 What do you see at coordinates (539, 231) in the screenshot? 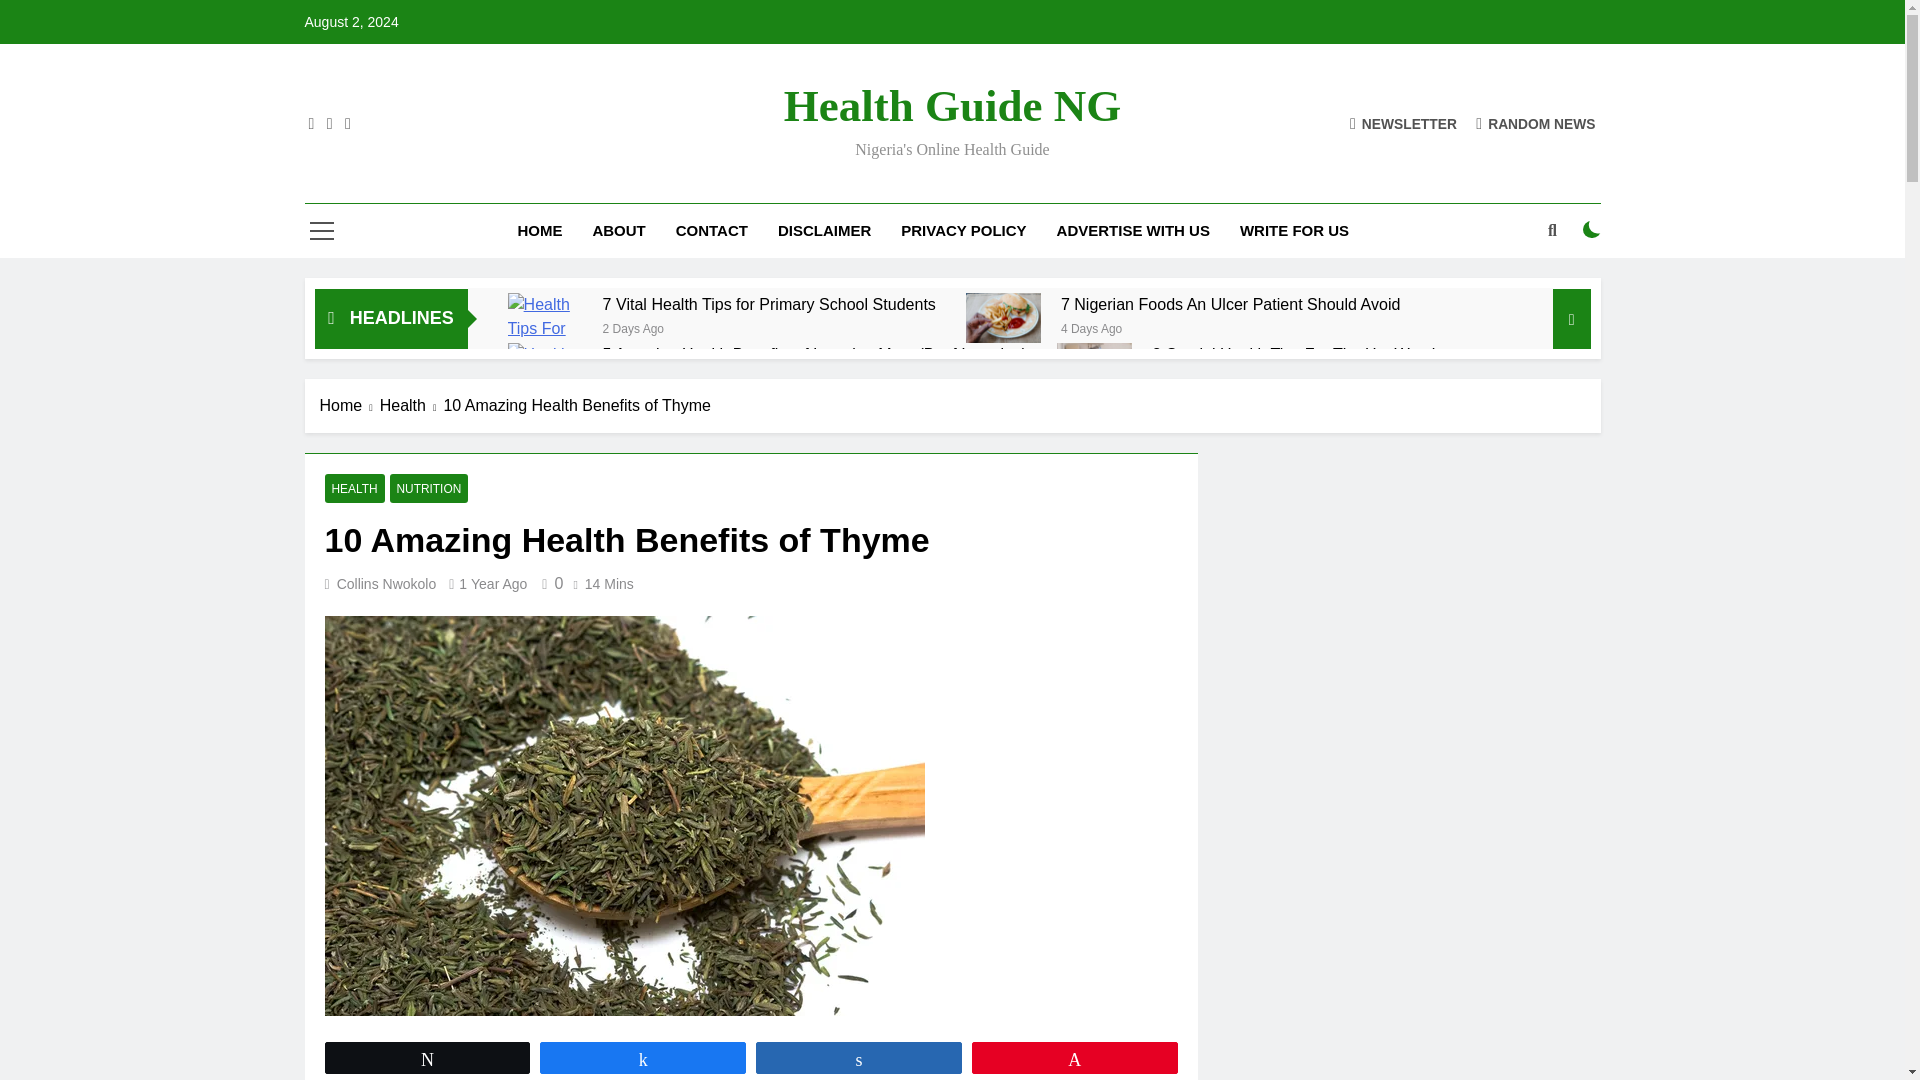
I see `HOME` at bounding box center [539, 231].